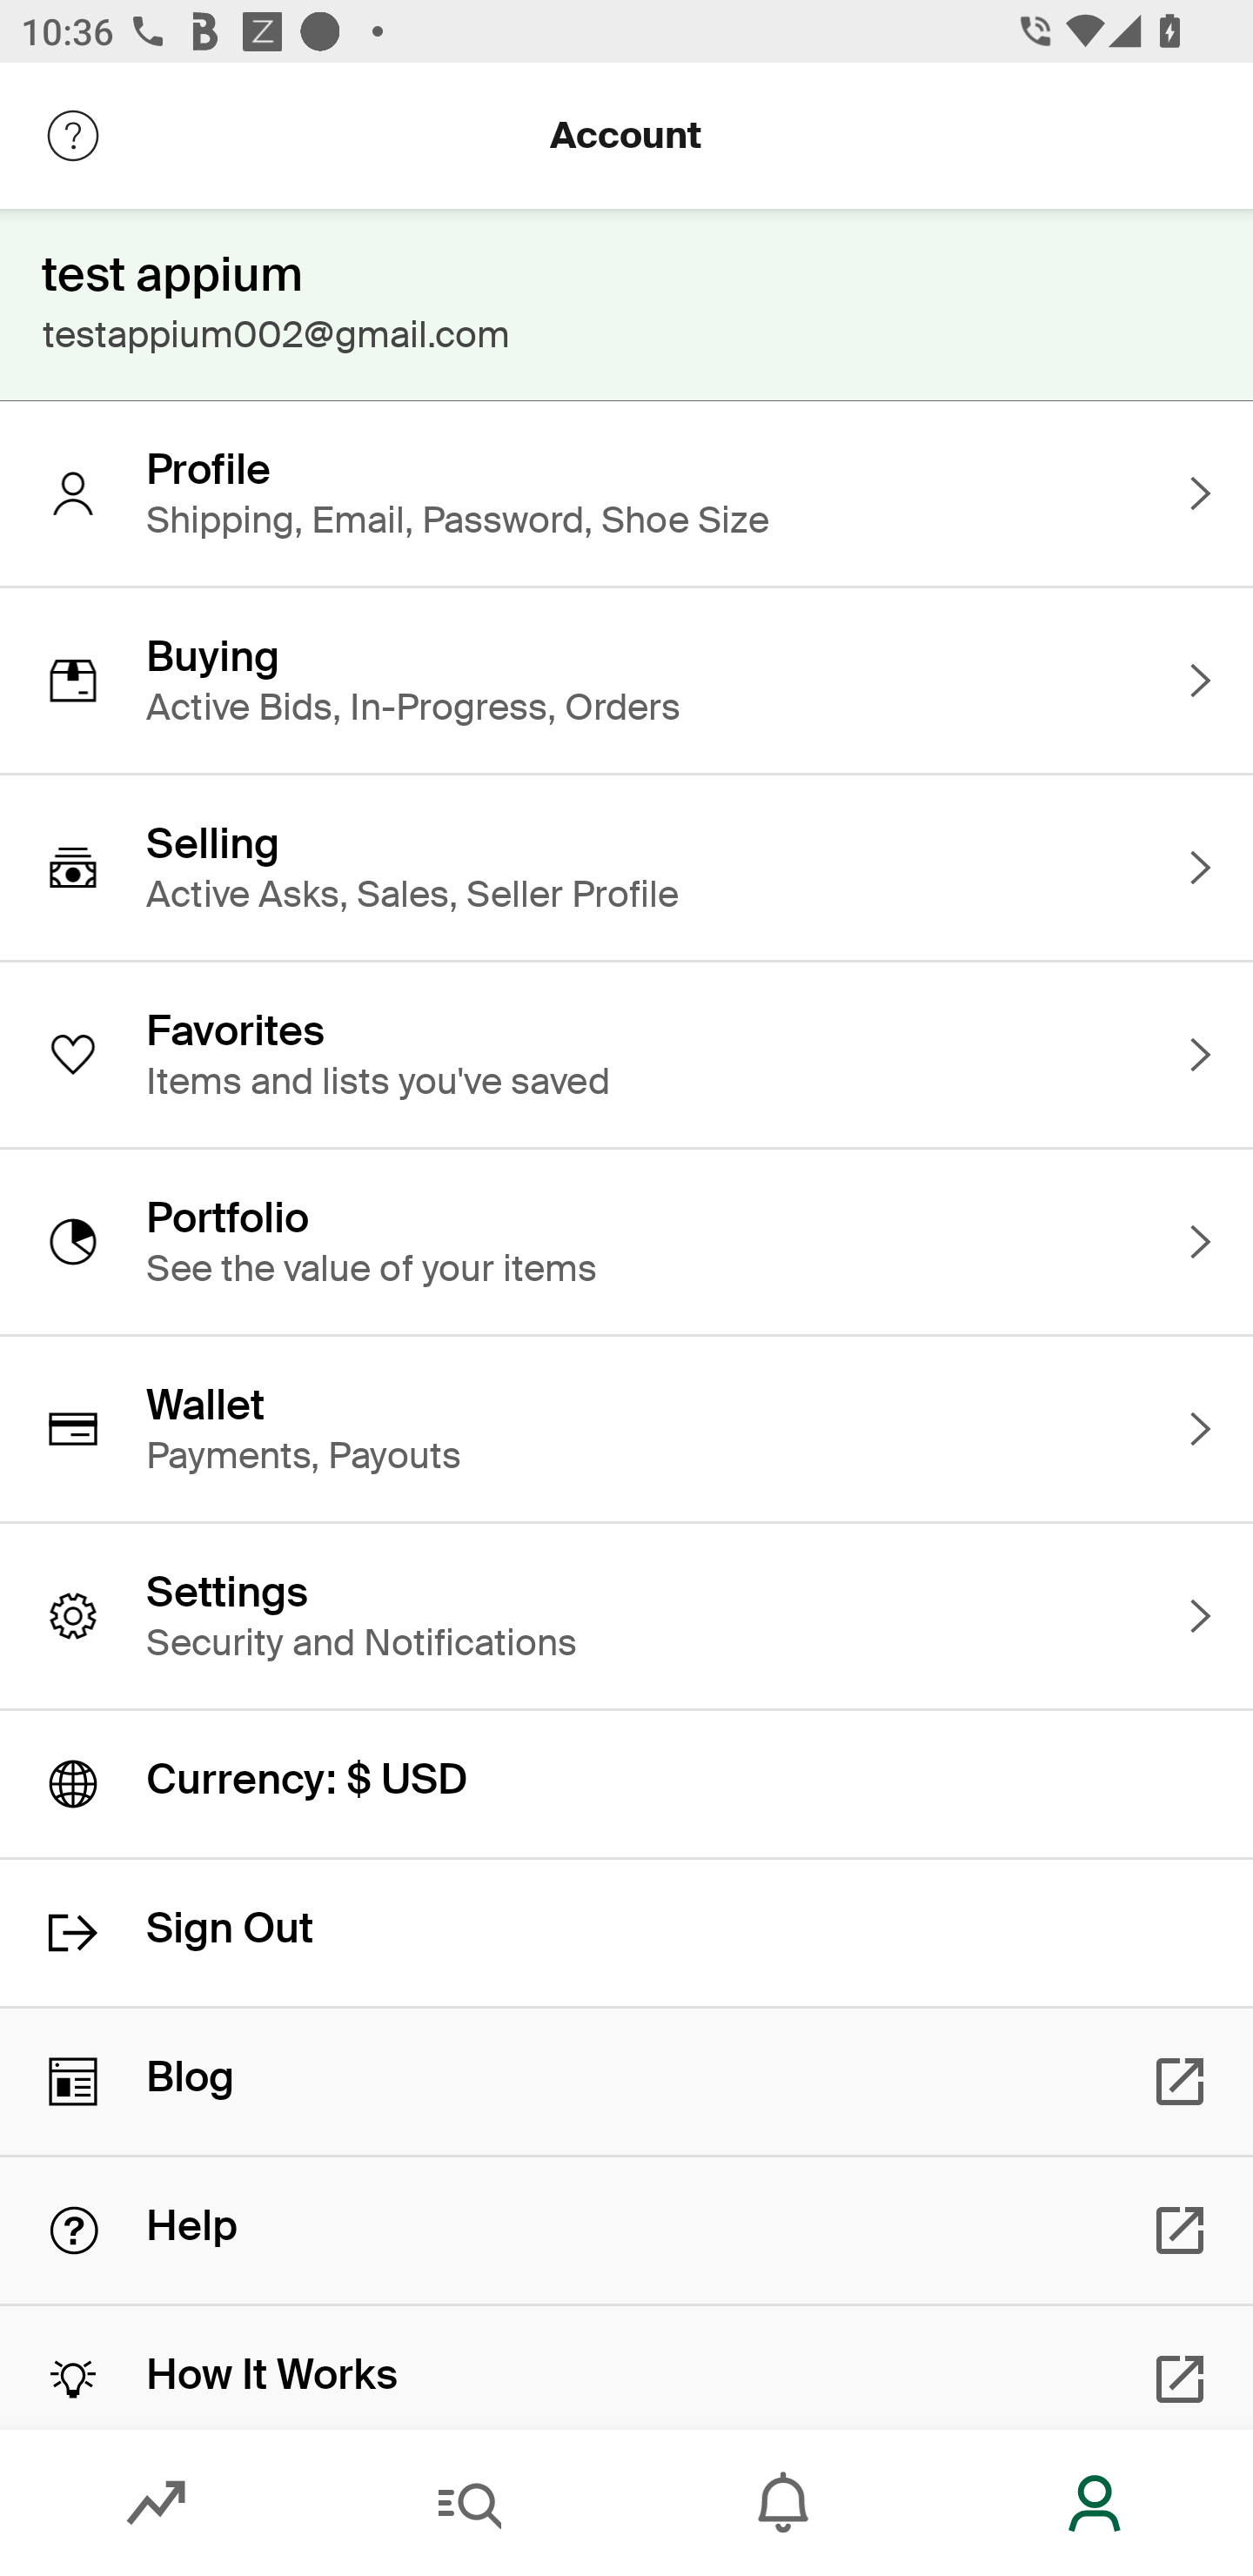 Image resolution: width=1253 pixels, height=2576 pixels. What do you see at coordinates (470, 2503) in the screenshot?
I see `Search` at bounding box center [470, 2503].